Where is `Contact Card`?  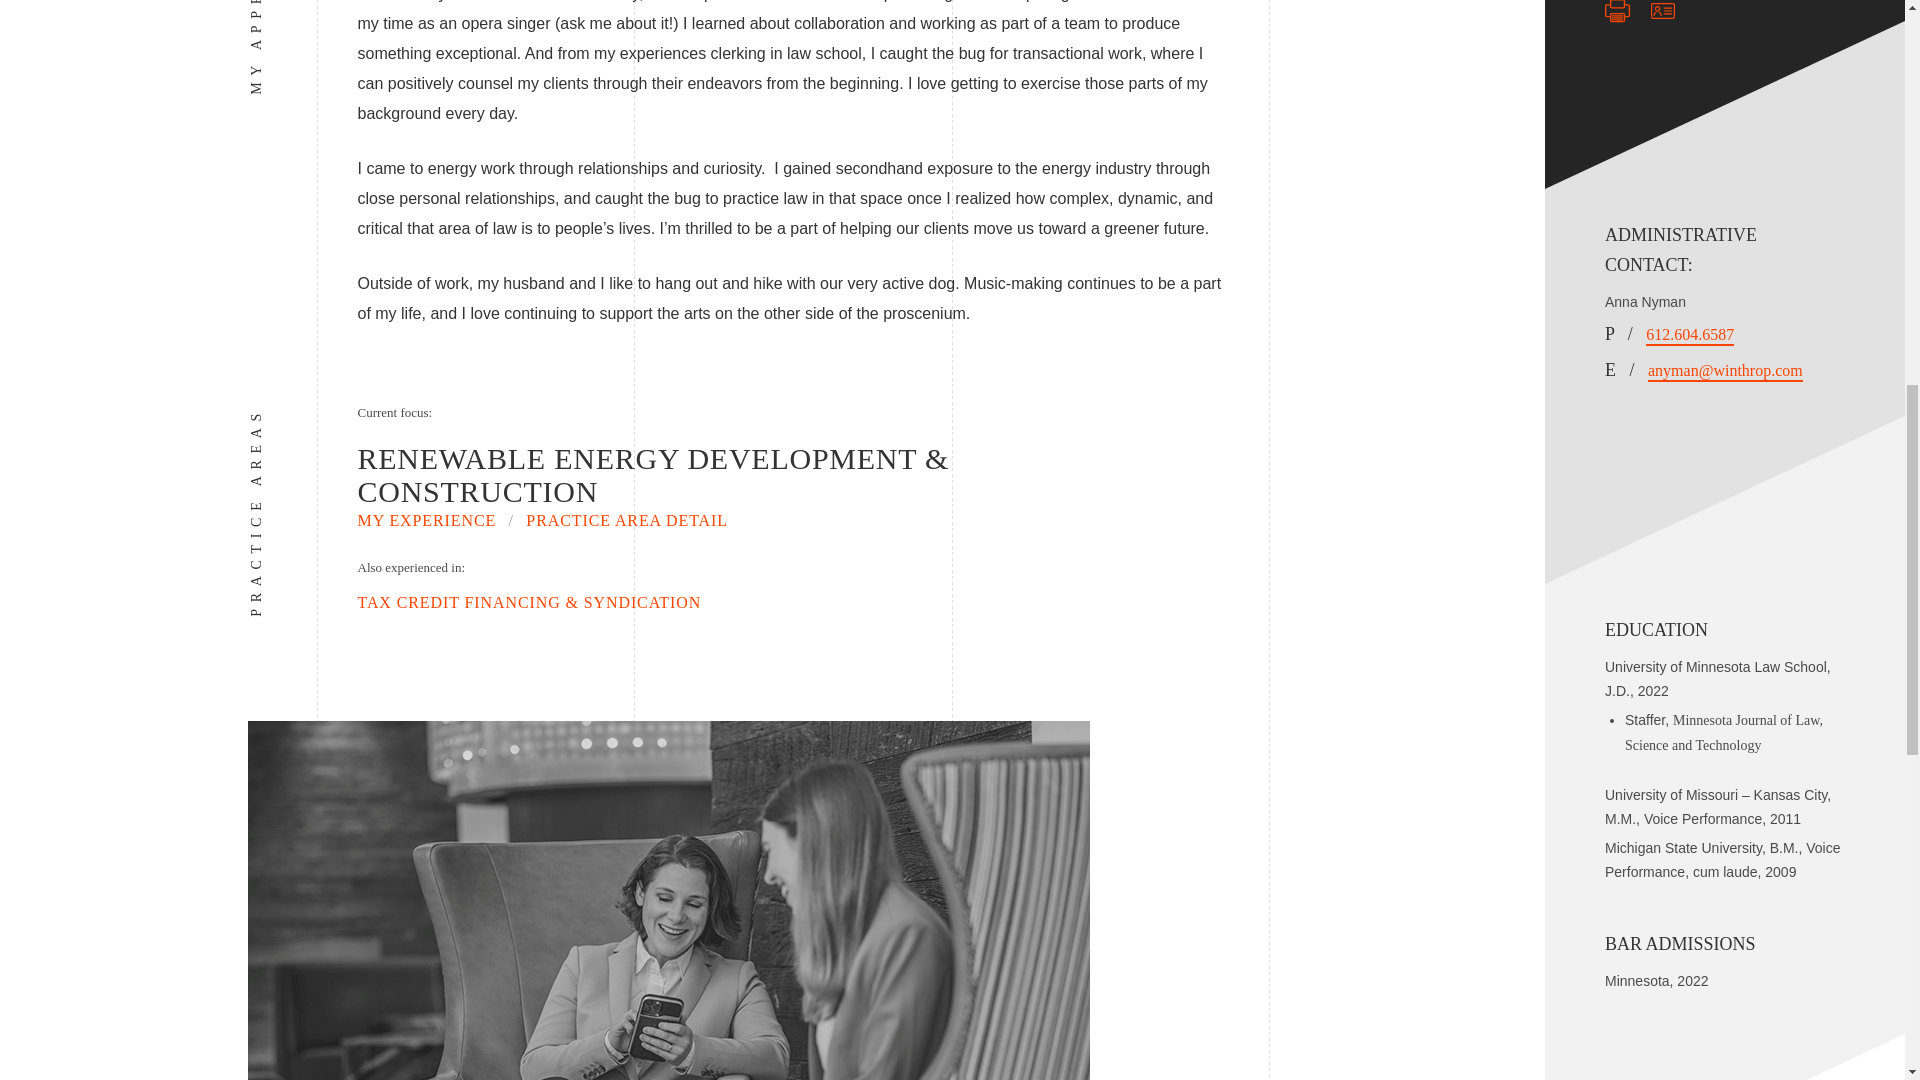 Contact Card is located at coordinates (1662, 12).